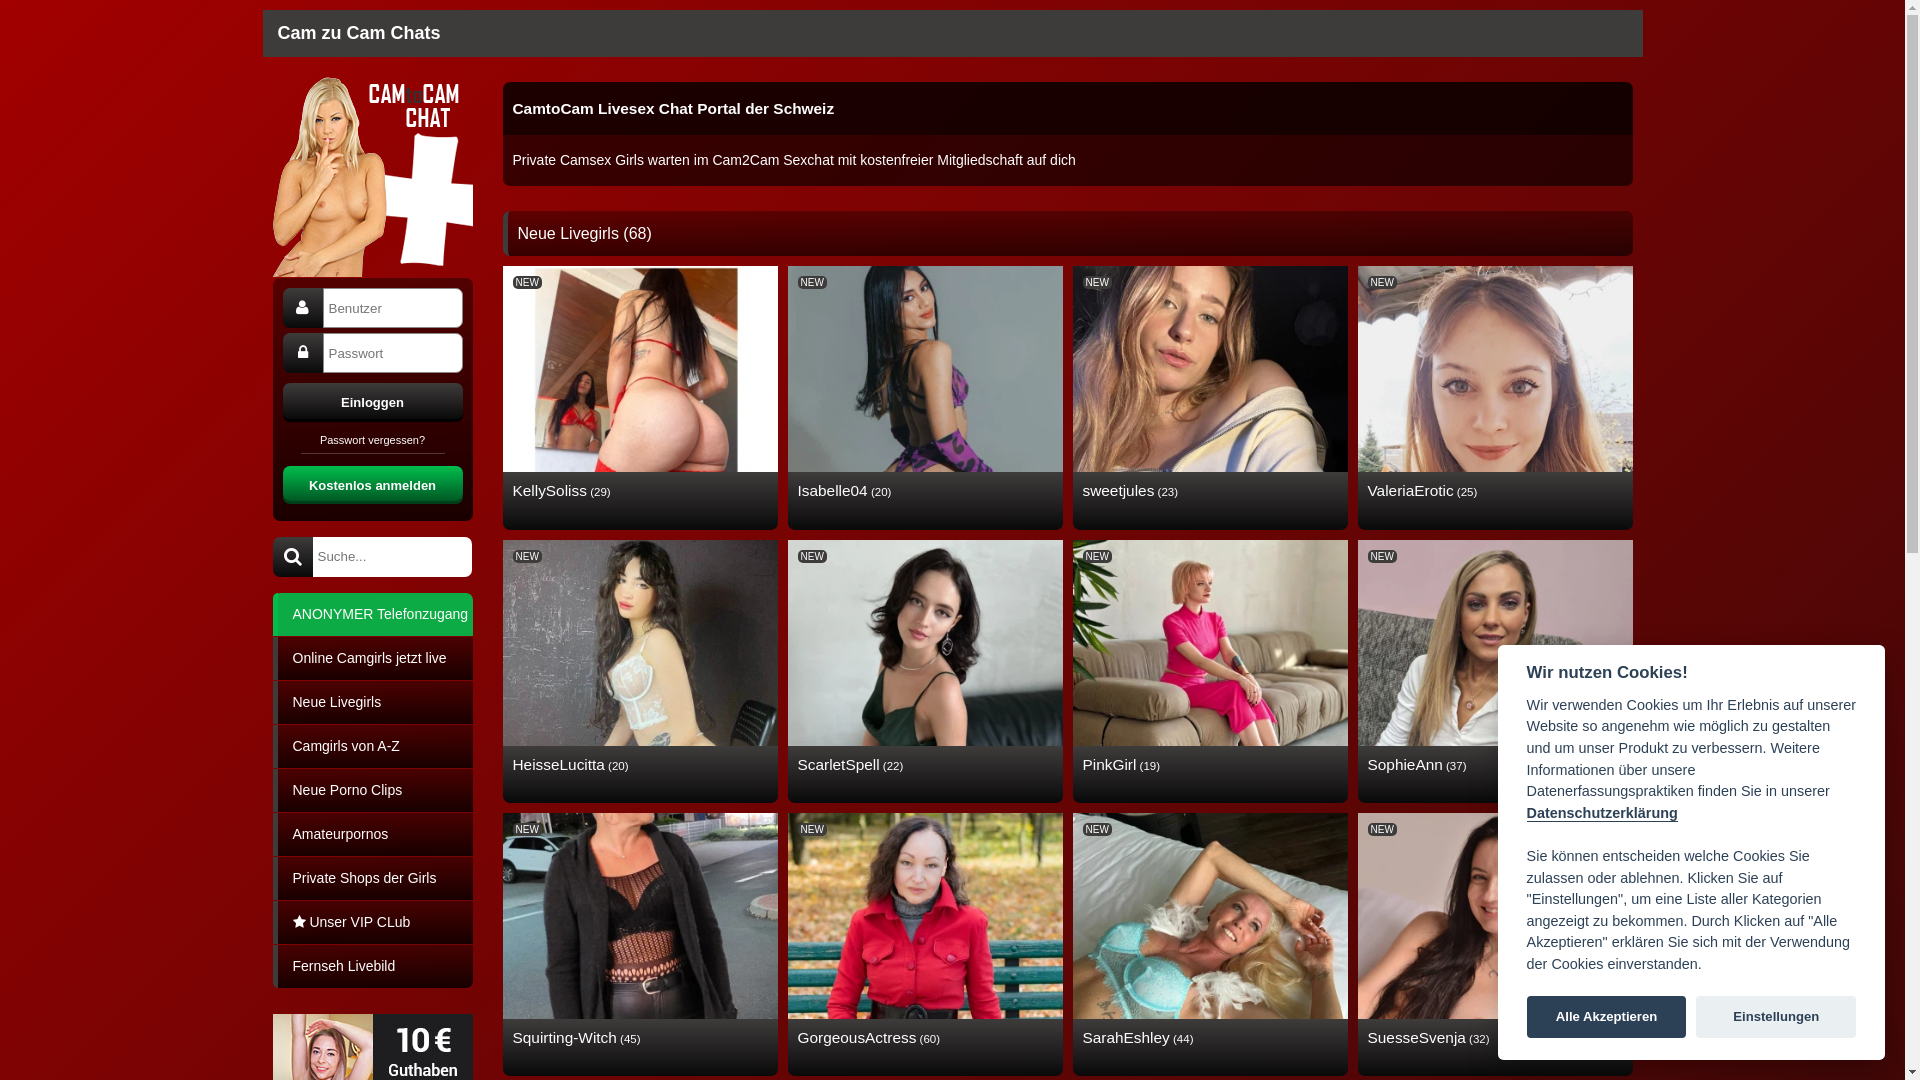  What do you see at coordinates (372, 790) in the screenshot?
I see `Neue Porno Clips` at bounding box center [372, 790].